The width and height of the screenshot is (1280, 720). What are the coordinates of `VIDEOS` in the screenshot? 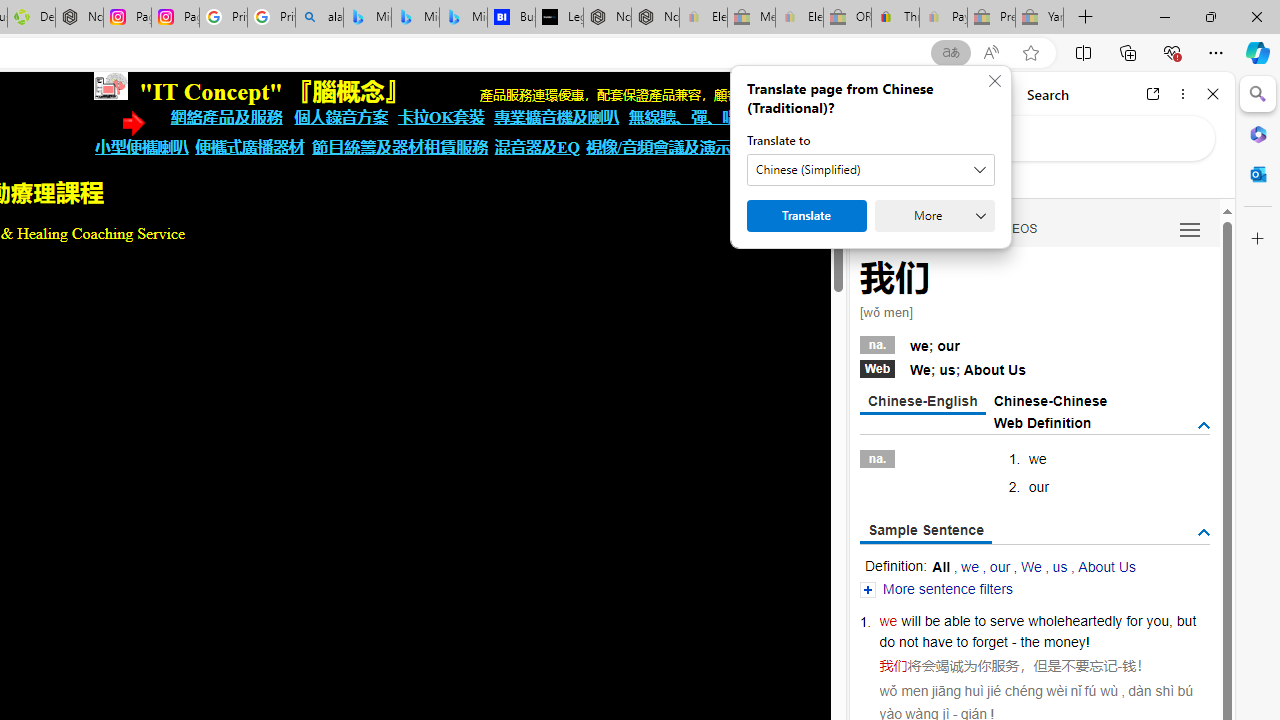 It's located at (1015, 228).